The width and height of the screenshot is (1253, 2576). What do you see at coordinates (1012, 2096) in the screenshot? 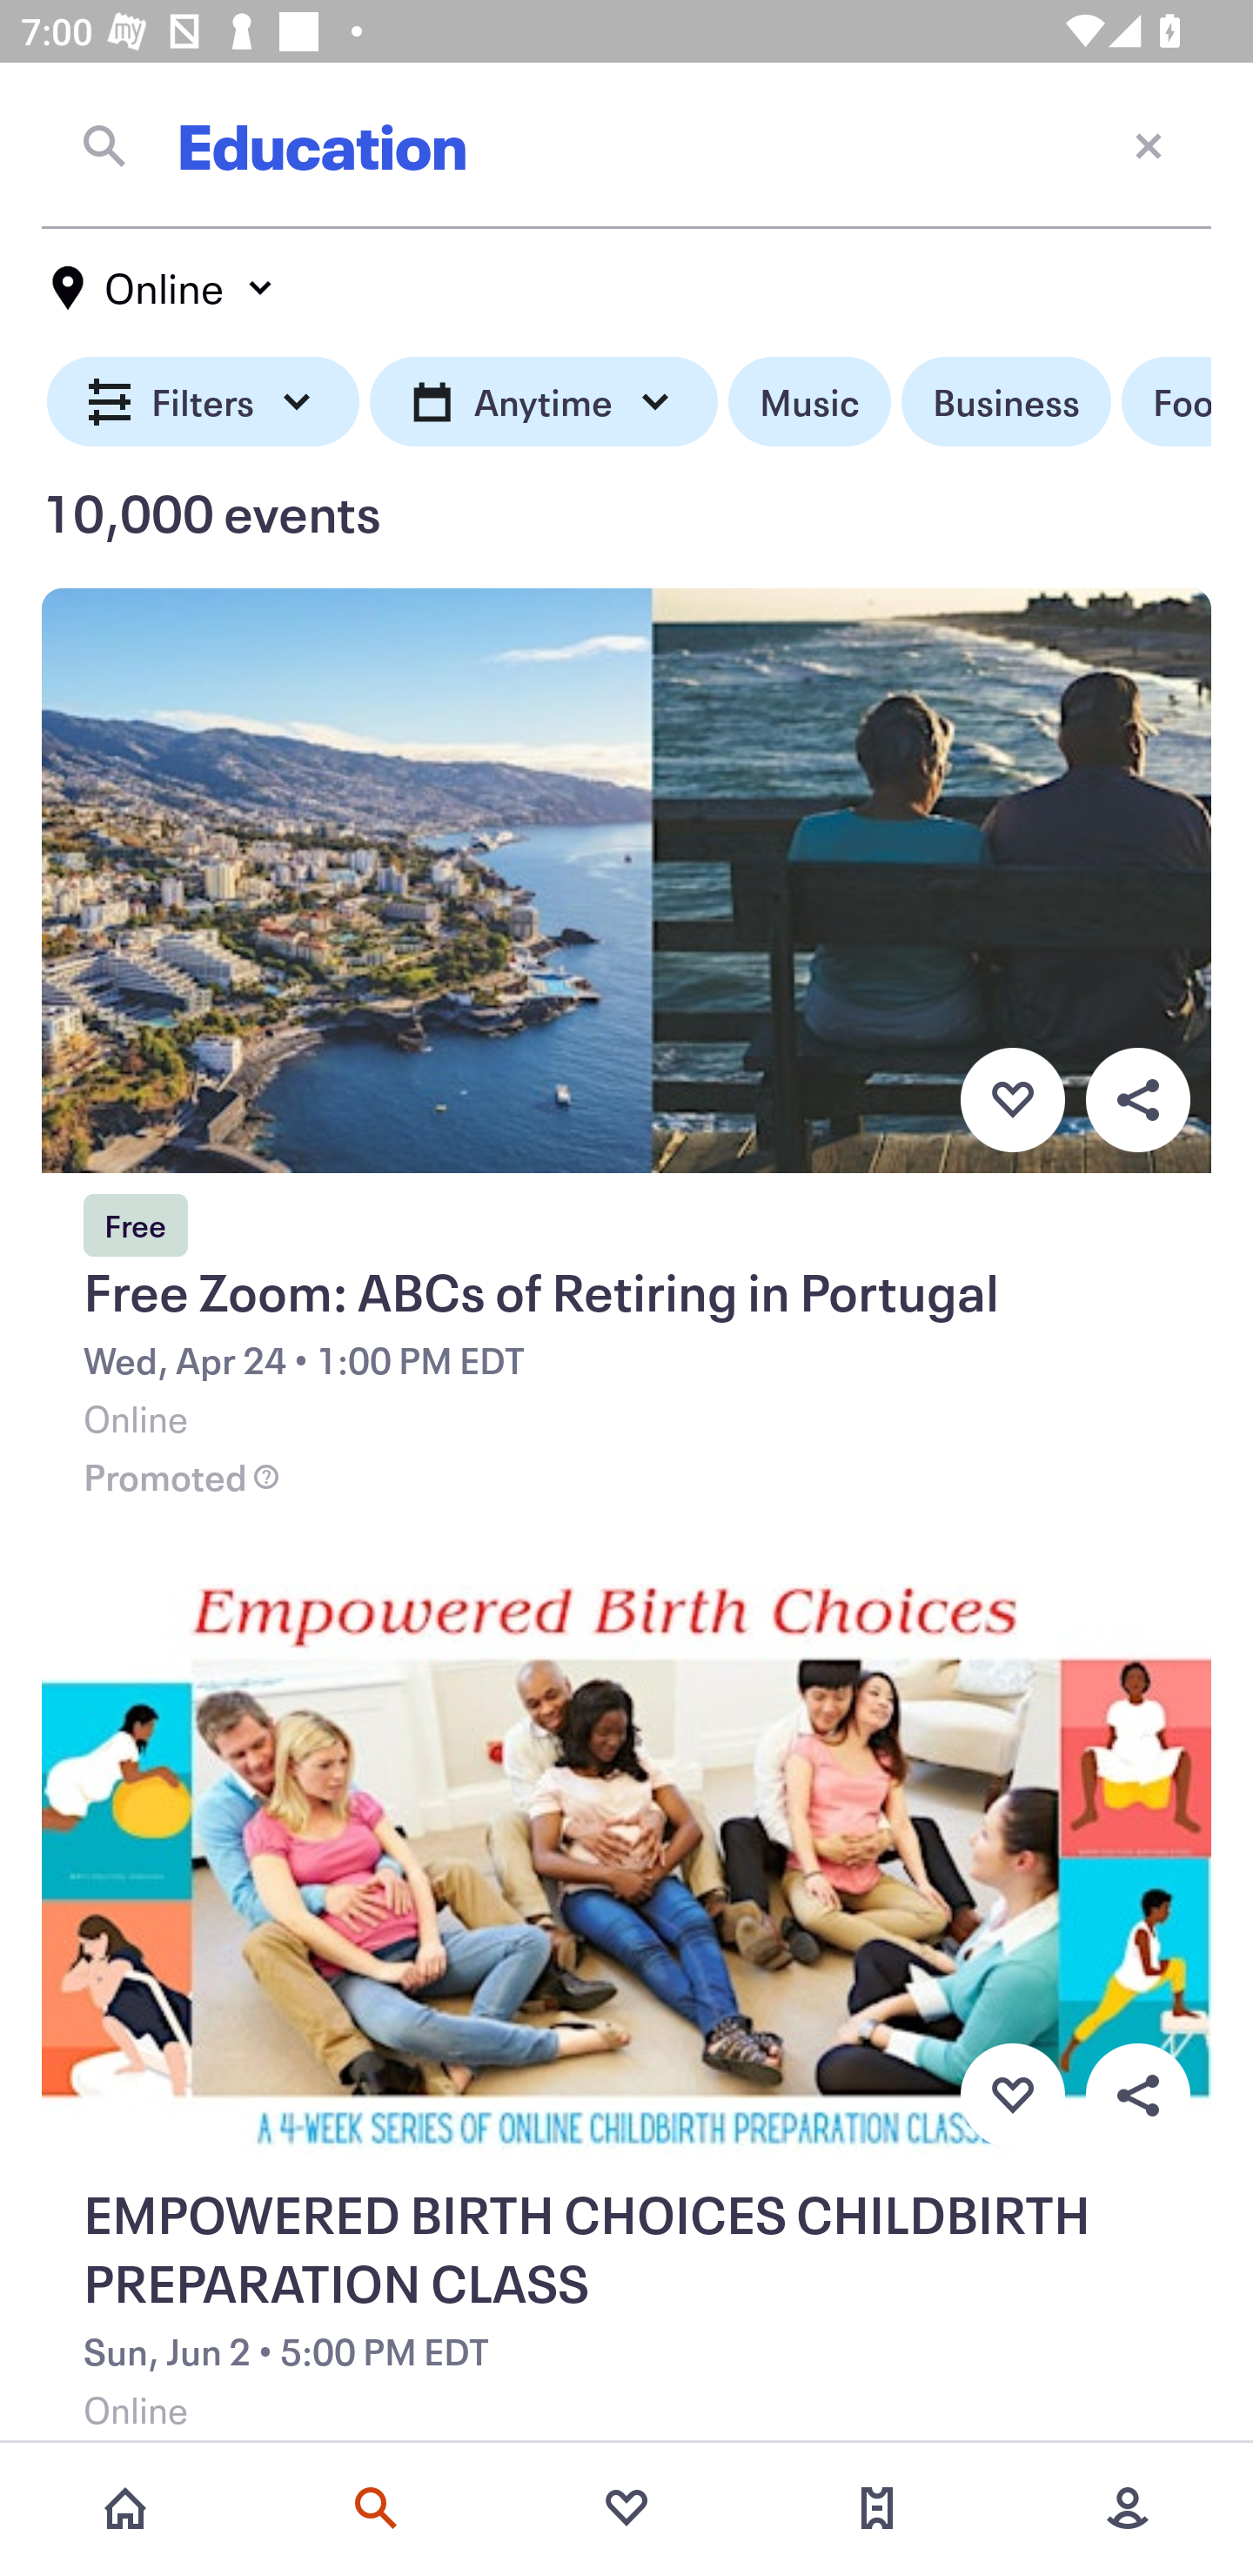
I see `Favorite button` at bounding box center [1012, 2096].